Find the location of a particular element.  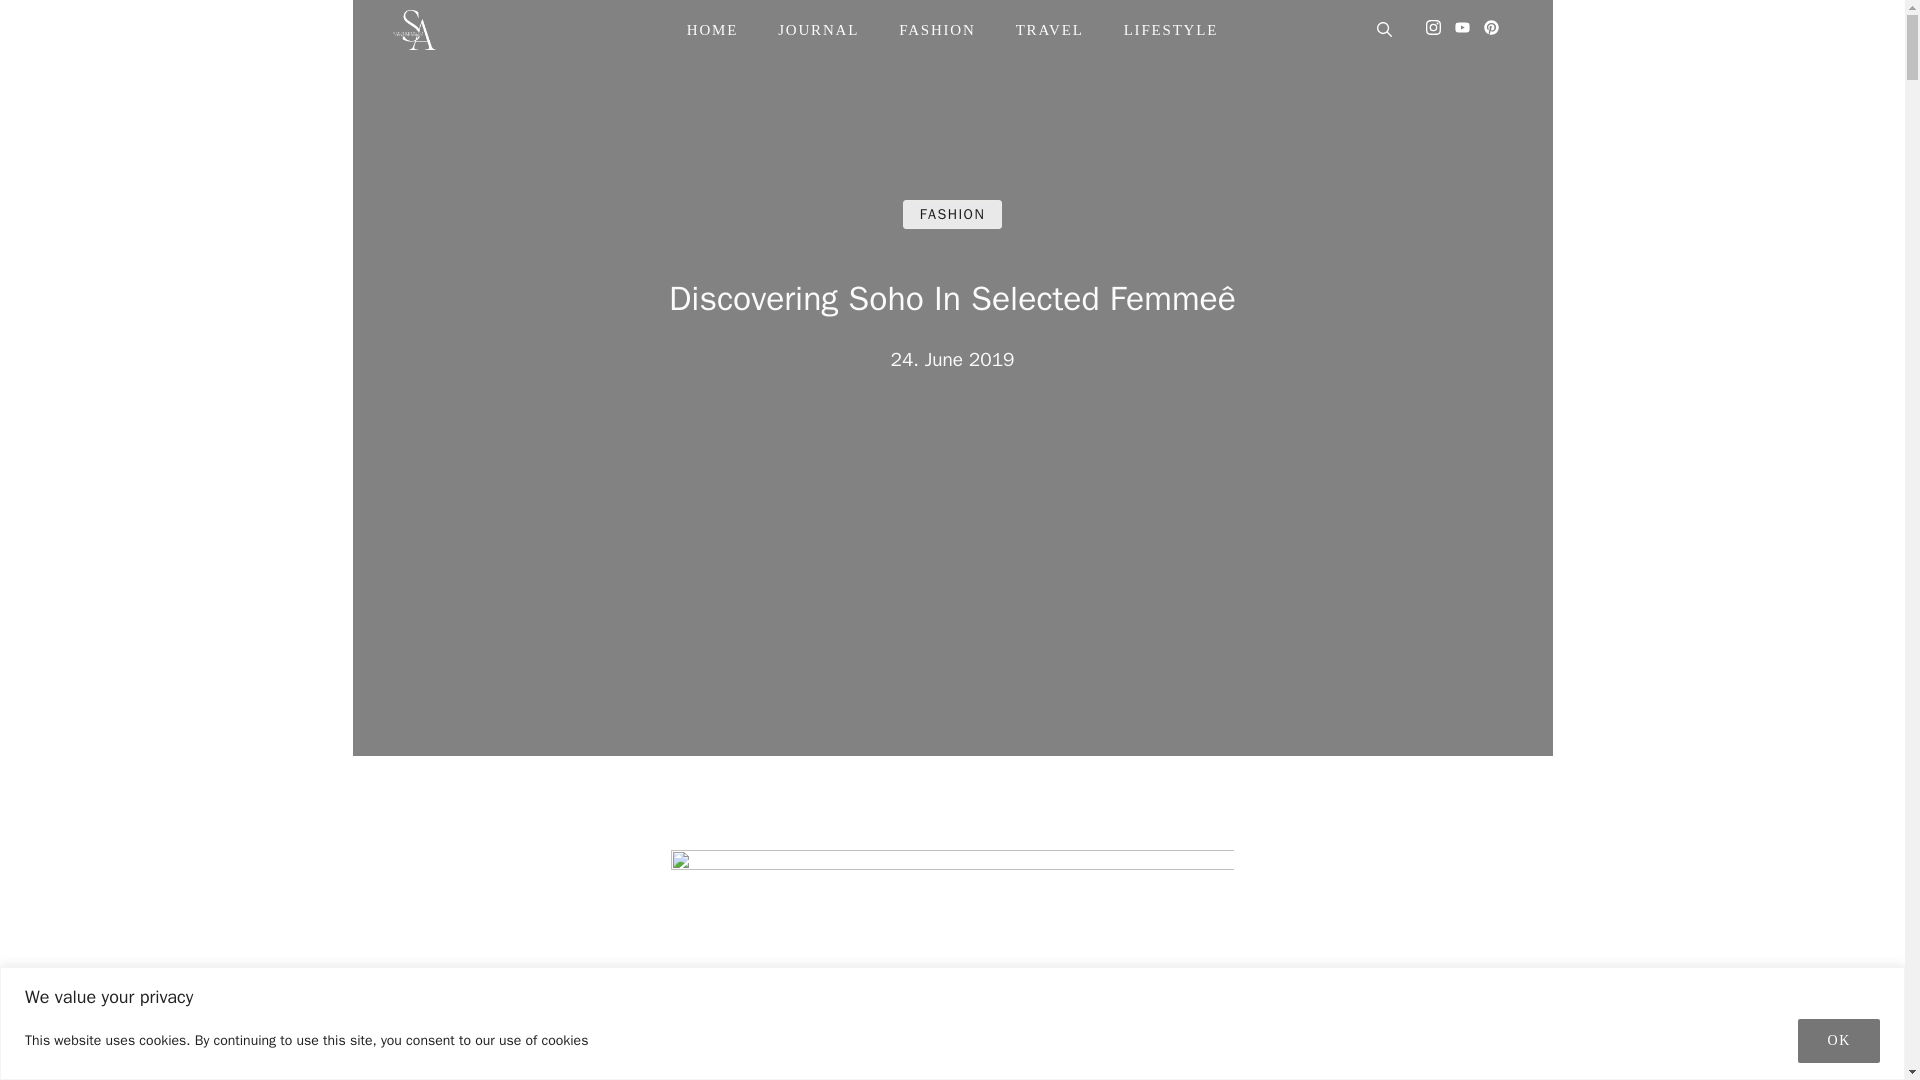

LIFESTYLE is located at coordinates (1171, 30).